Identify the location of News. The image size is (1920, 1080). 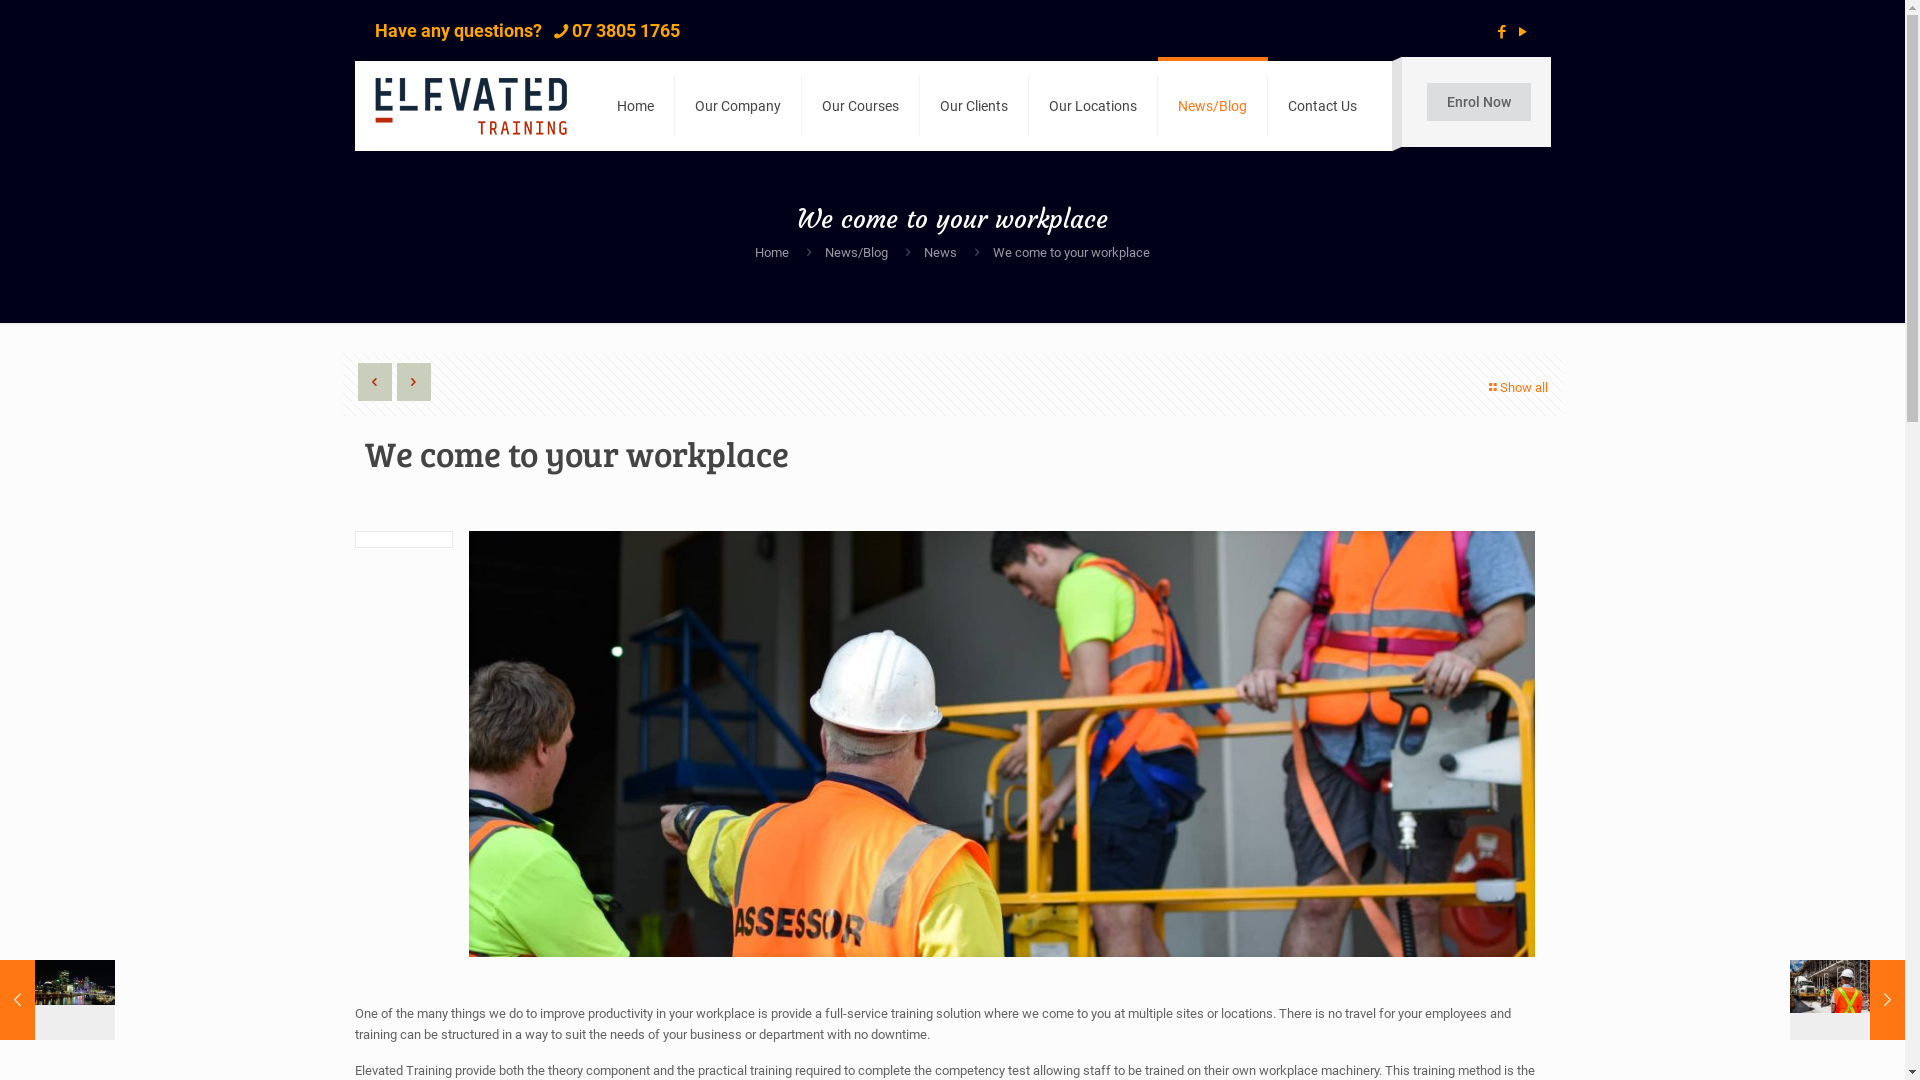
(940, 252).